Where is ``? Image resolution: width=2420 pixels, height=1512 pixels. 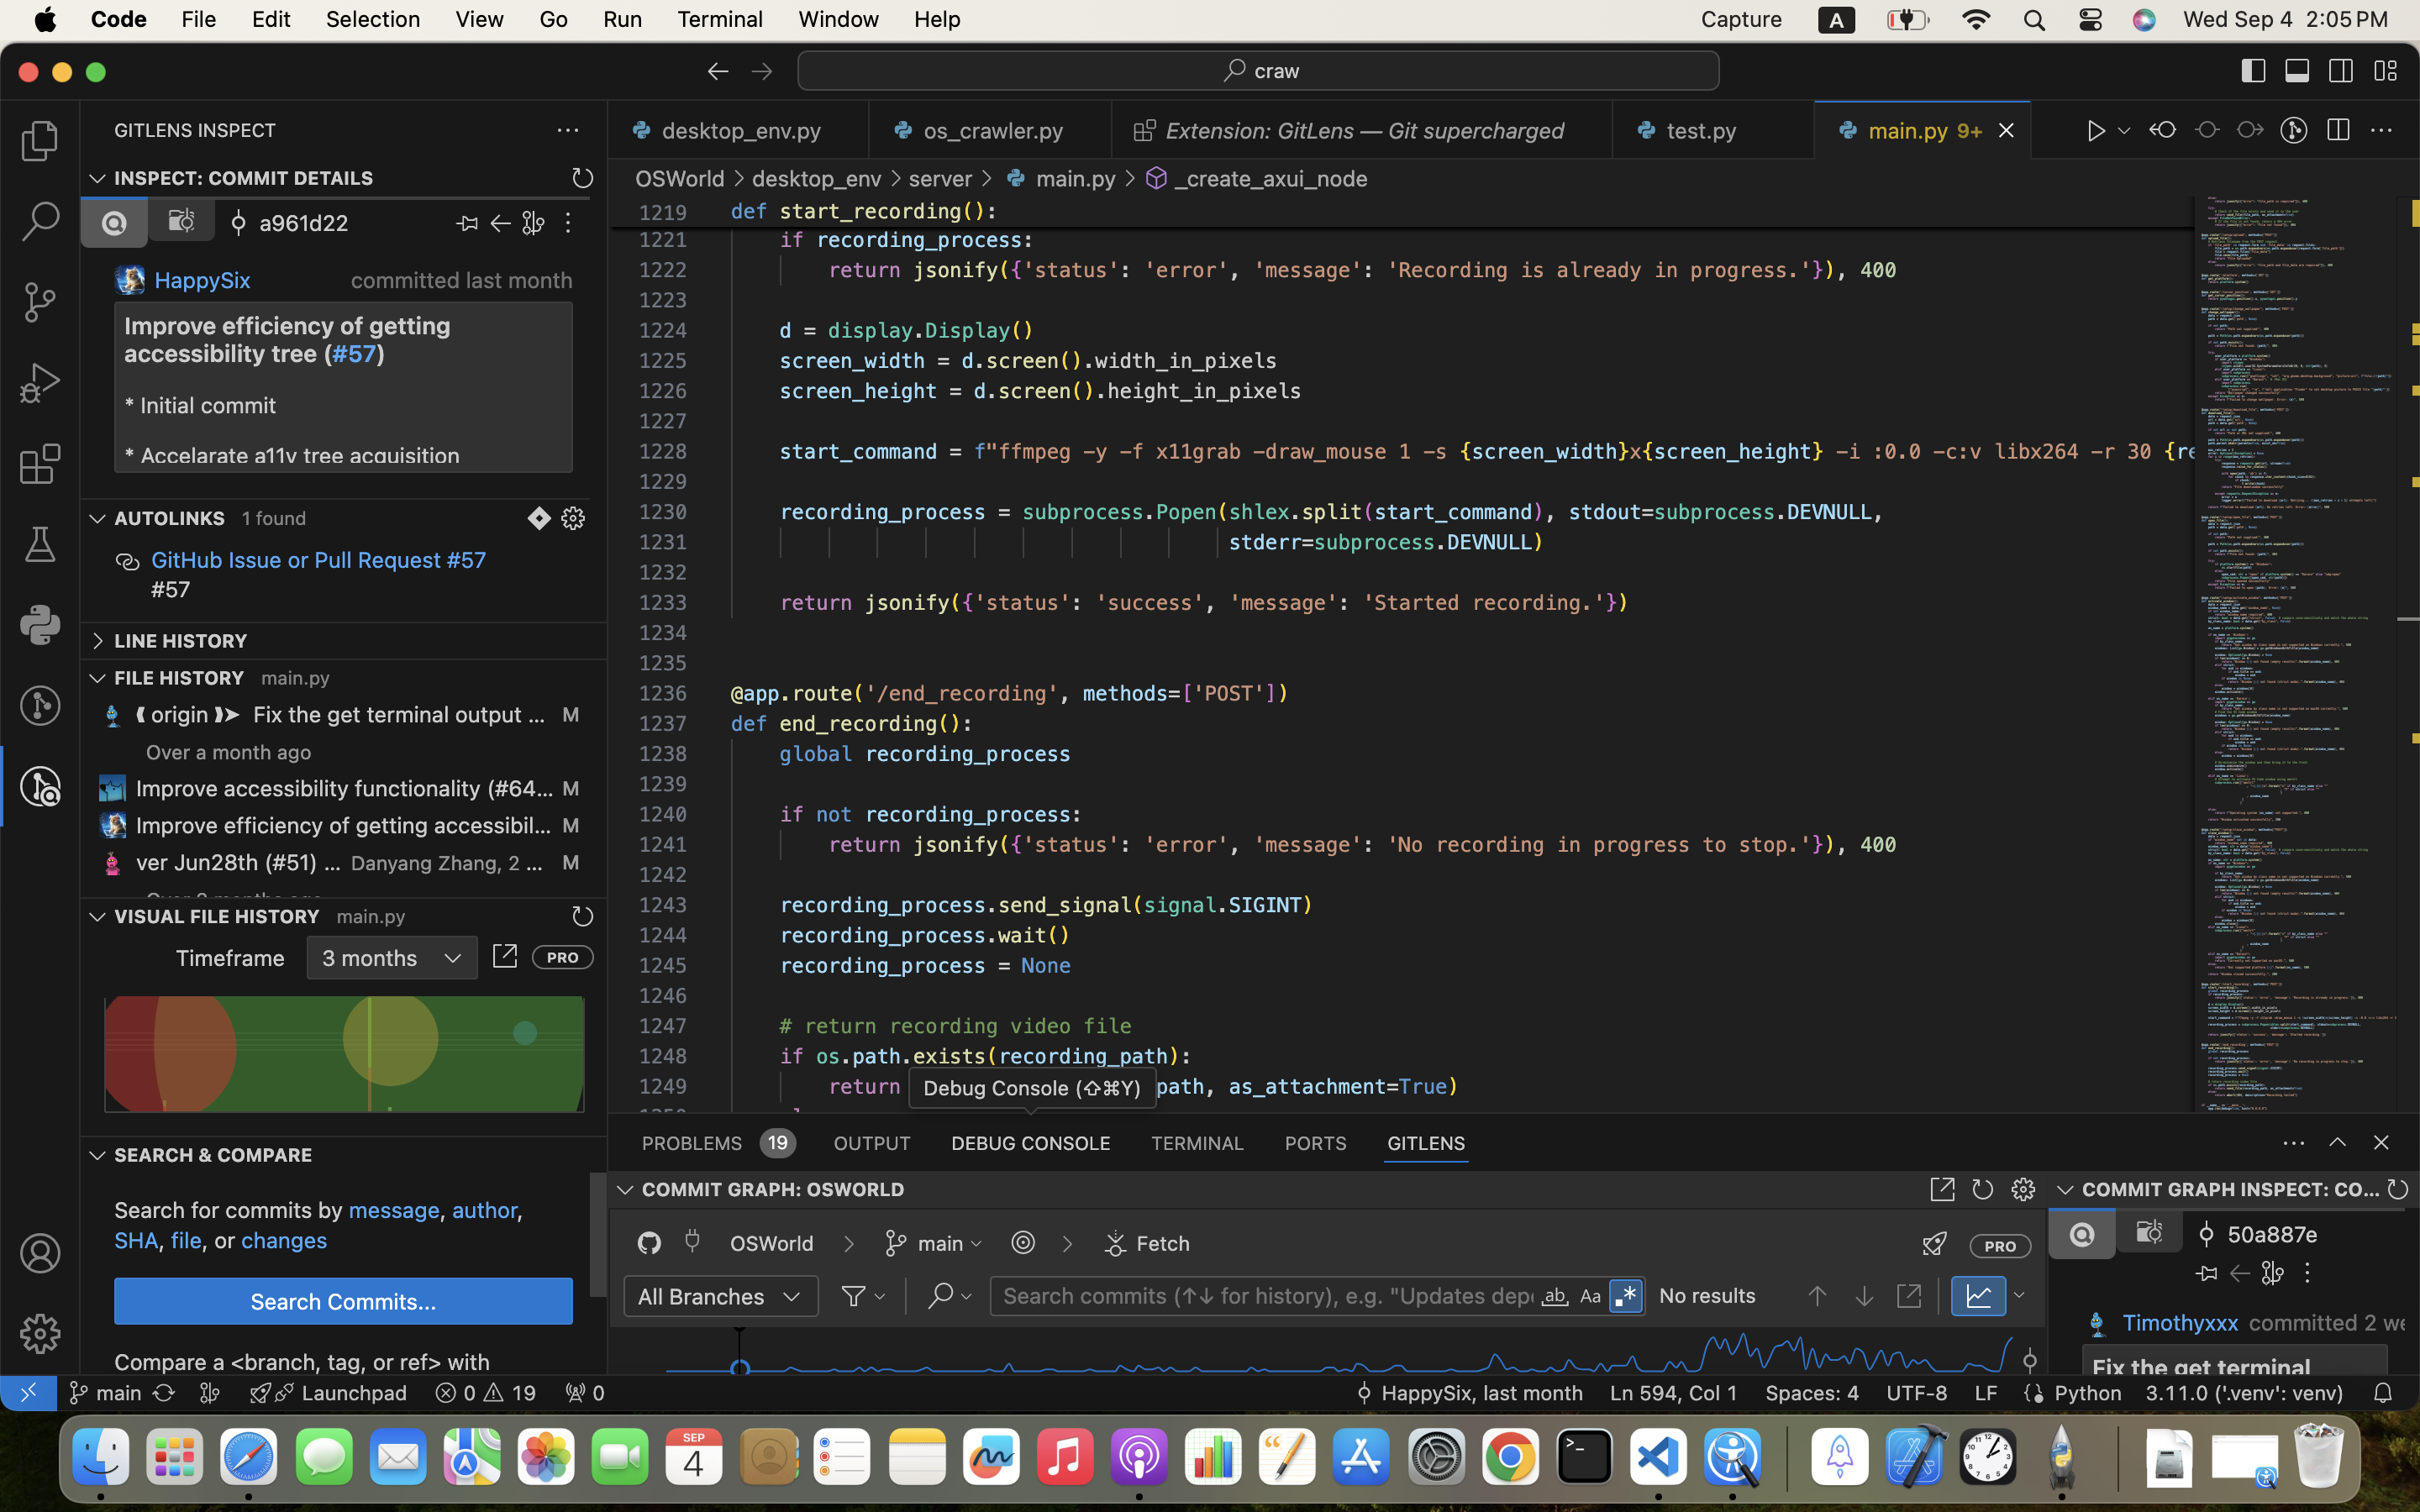
 is located at coordinates (1157, 178).